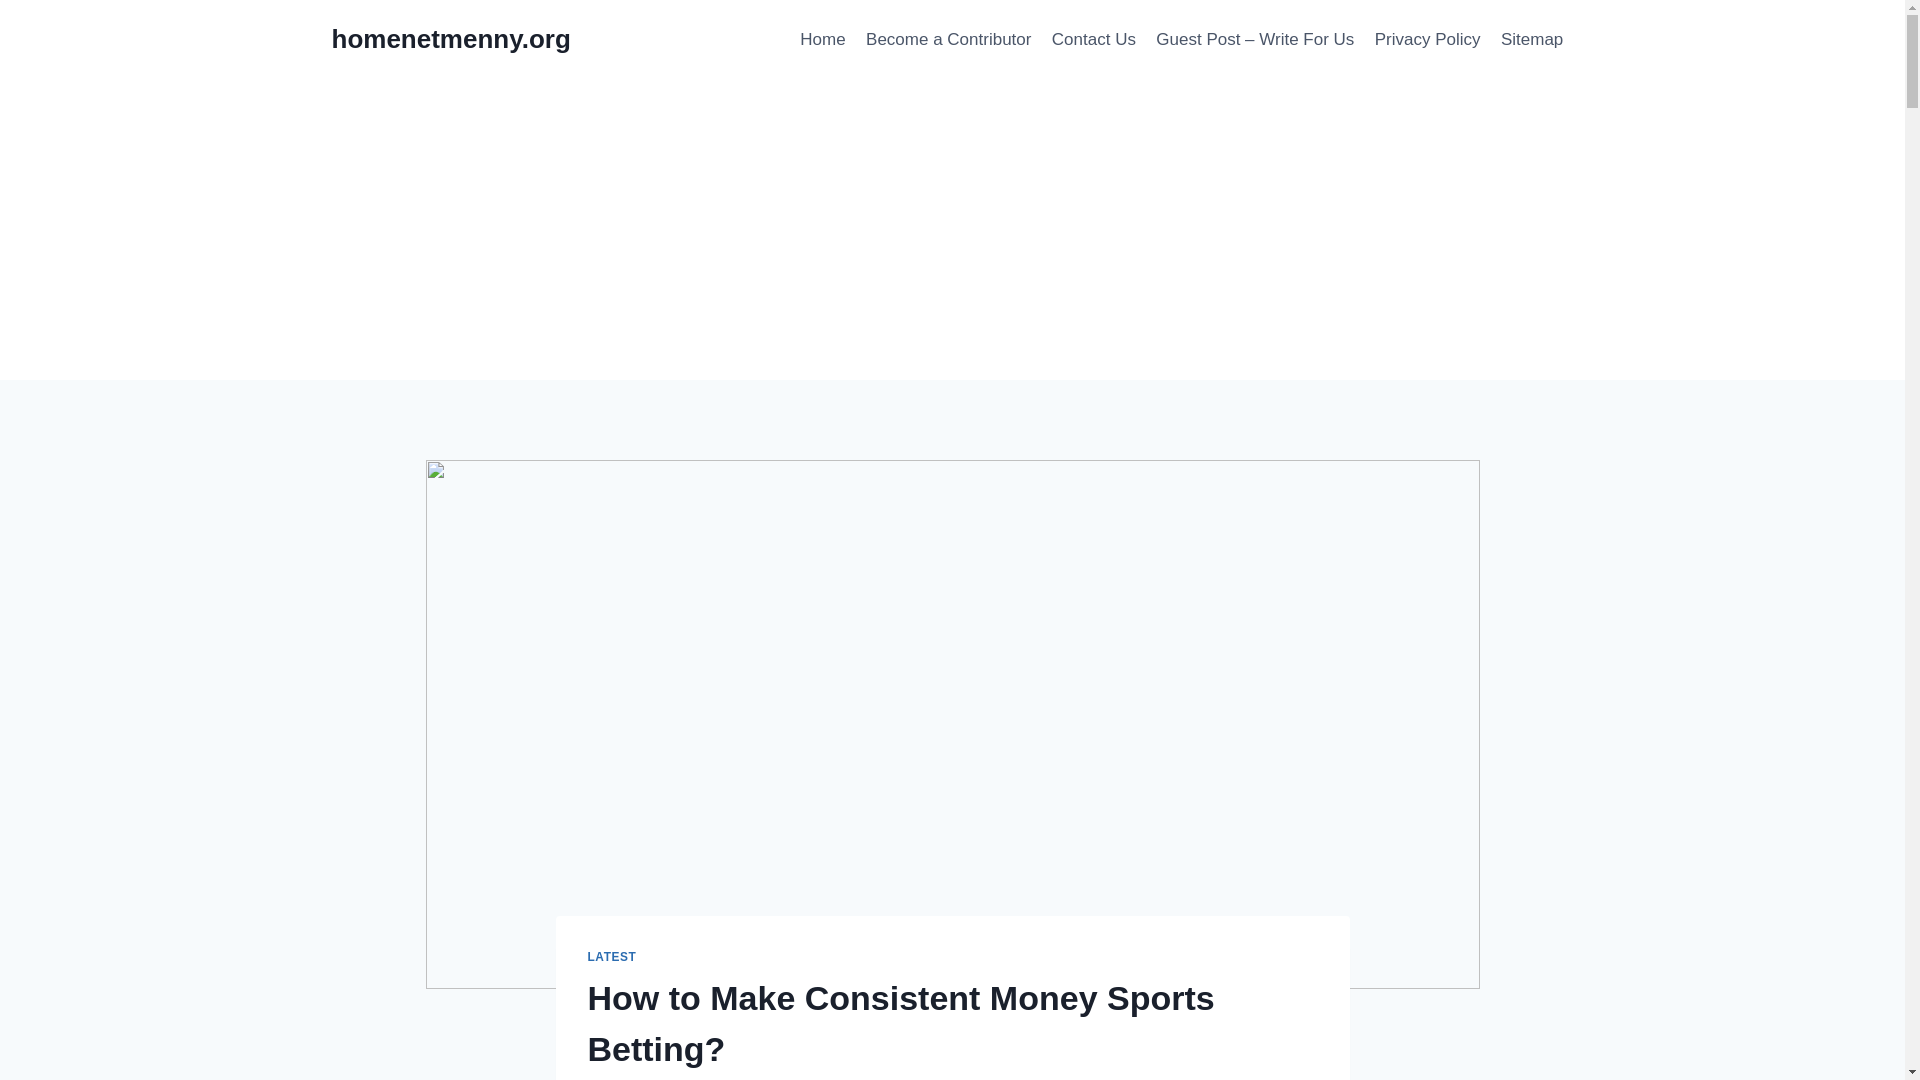 This screenshot has width=1920, height=1080. What do you see at coordinates (612, 957) in the screenshot?
I see `LATEST` at bounding box center [612, 957].